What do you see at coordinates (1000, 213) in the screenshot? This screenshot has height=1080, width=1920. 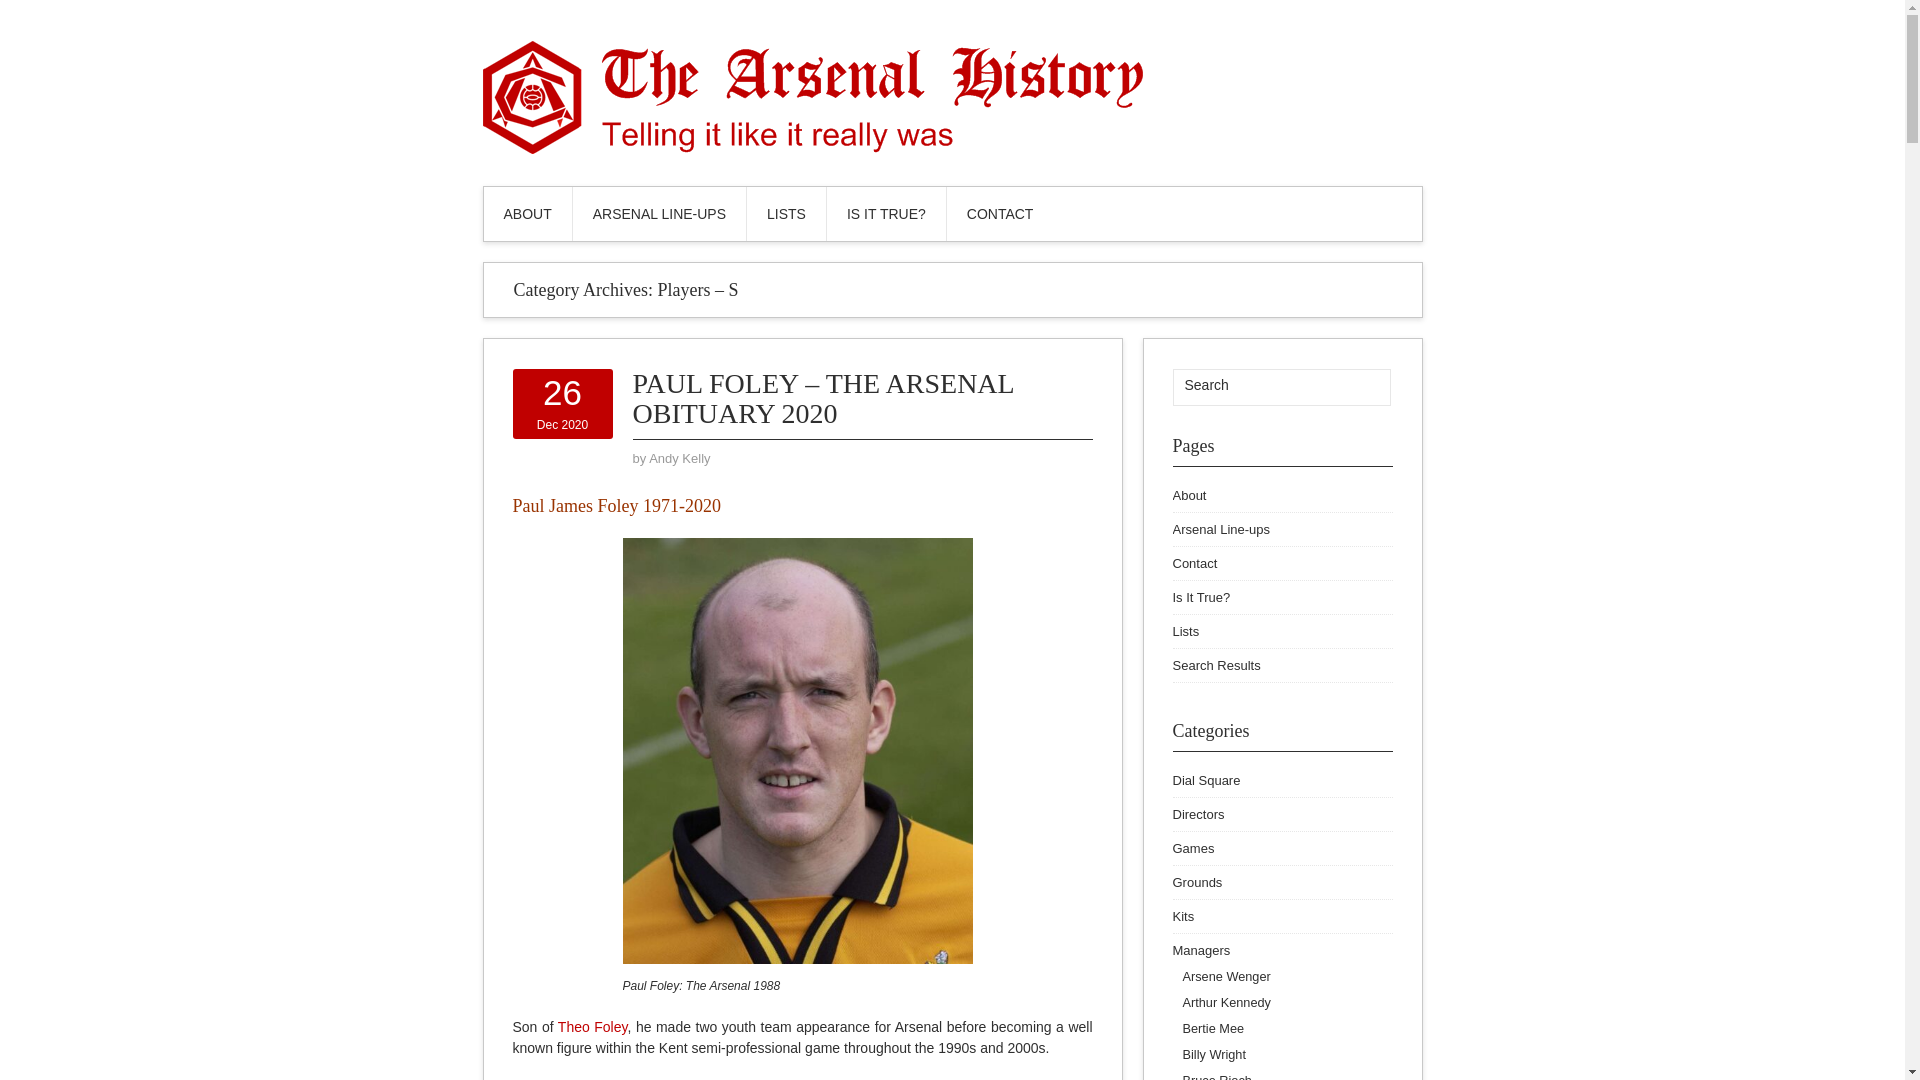 I see `CONTACT` at bounding box center [1000, 213].